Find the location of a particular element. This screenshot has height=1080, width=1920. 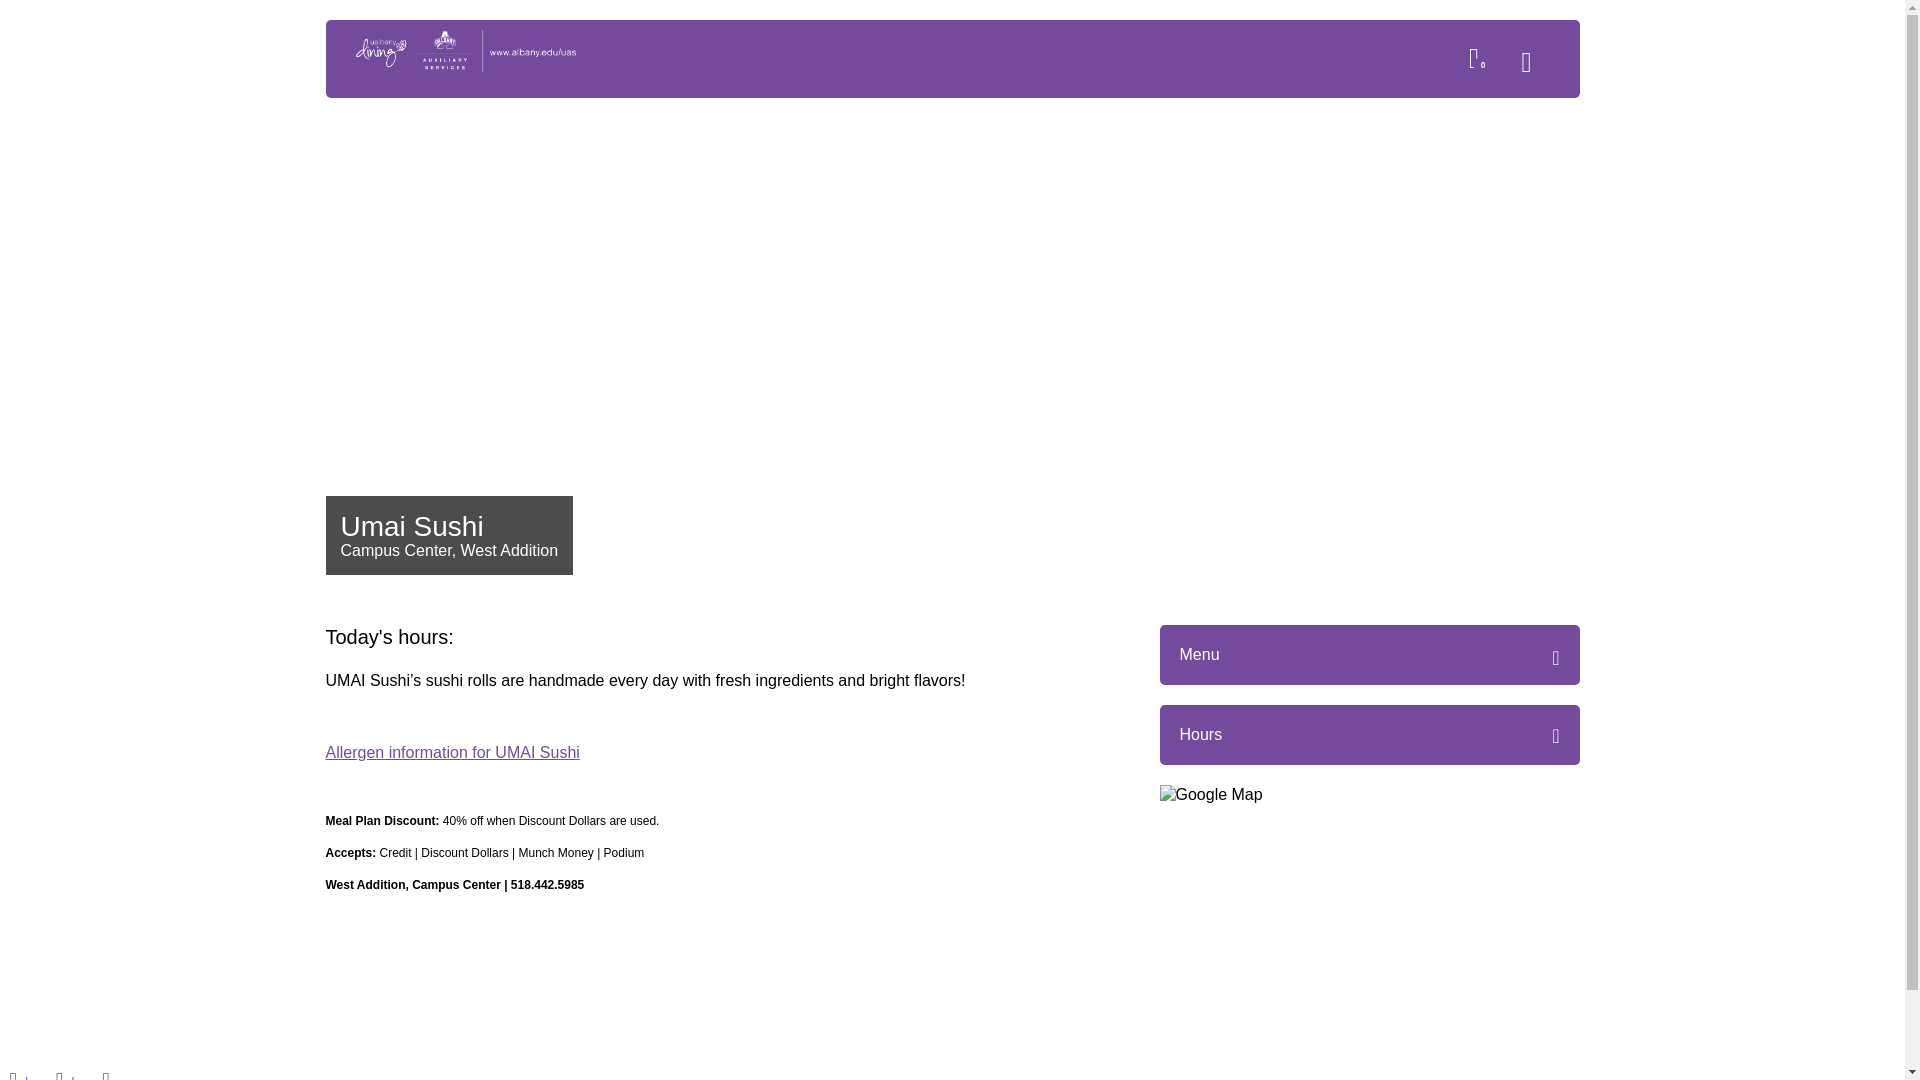

Hours is located at coordinates (1202, 734).